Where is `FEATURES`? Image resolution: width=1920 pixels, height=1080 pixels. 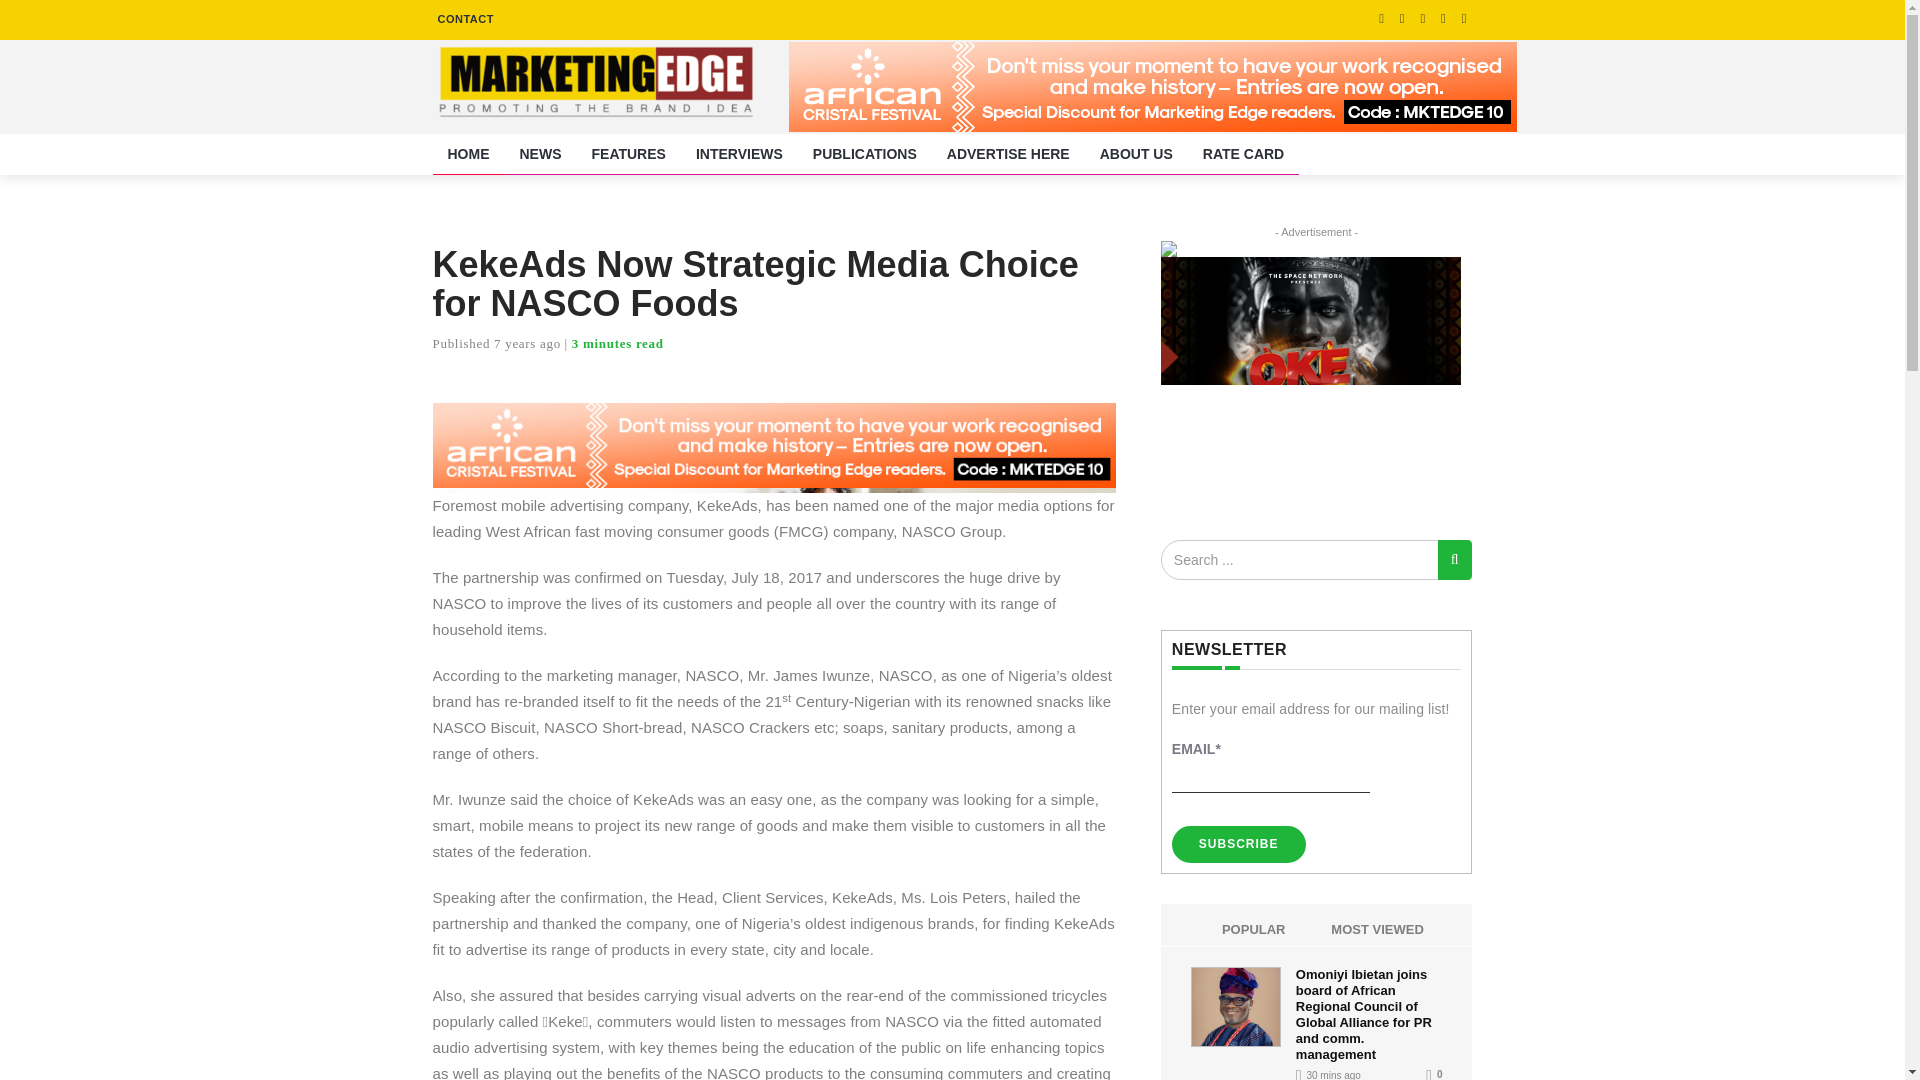 FEATURES is located at coordinates (628, 154).